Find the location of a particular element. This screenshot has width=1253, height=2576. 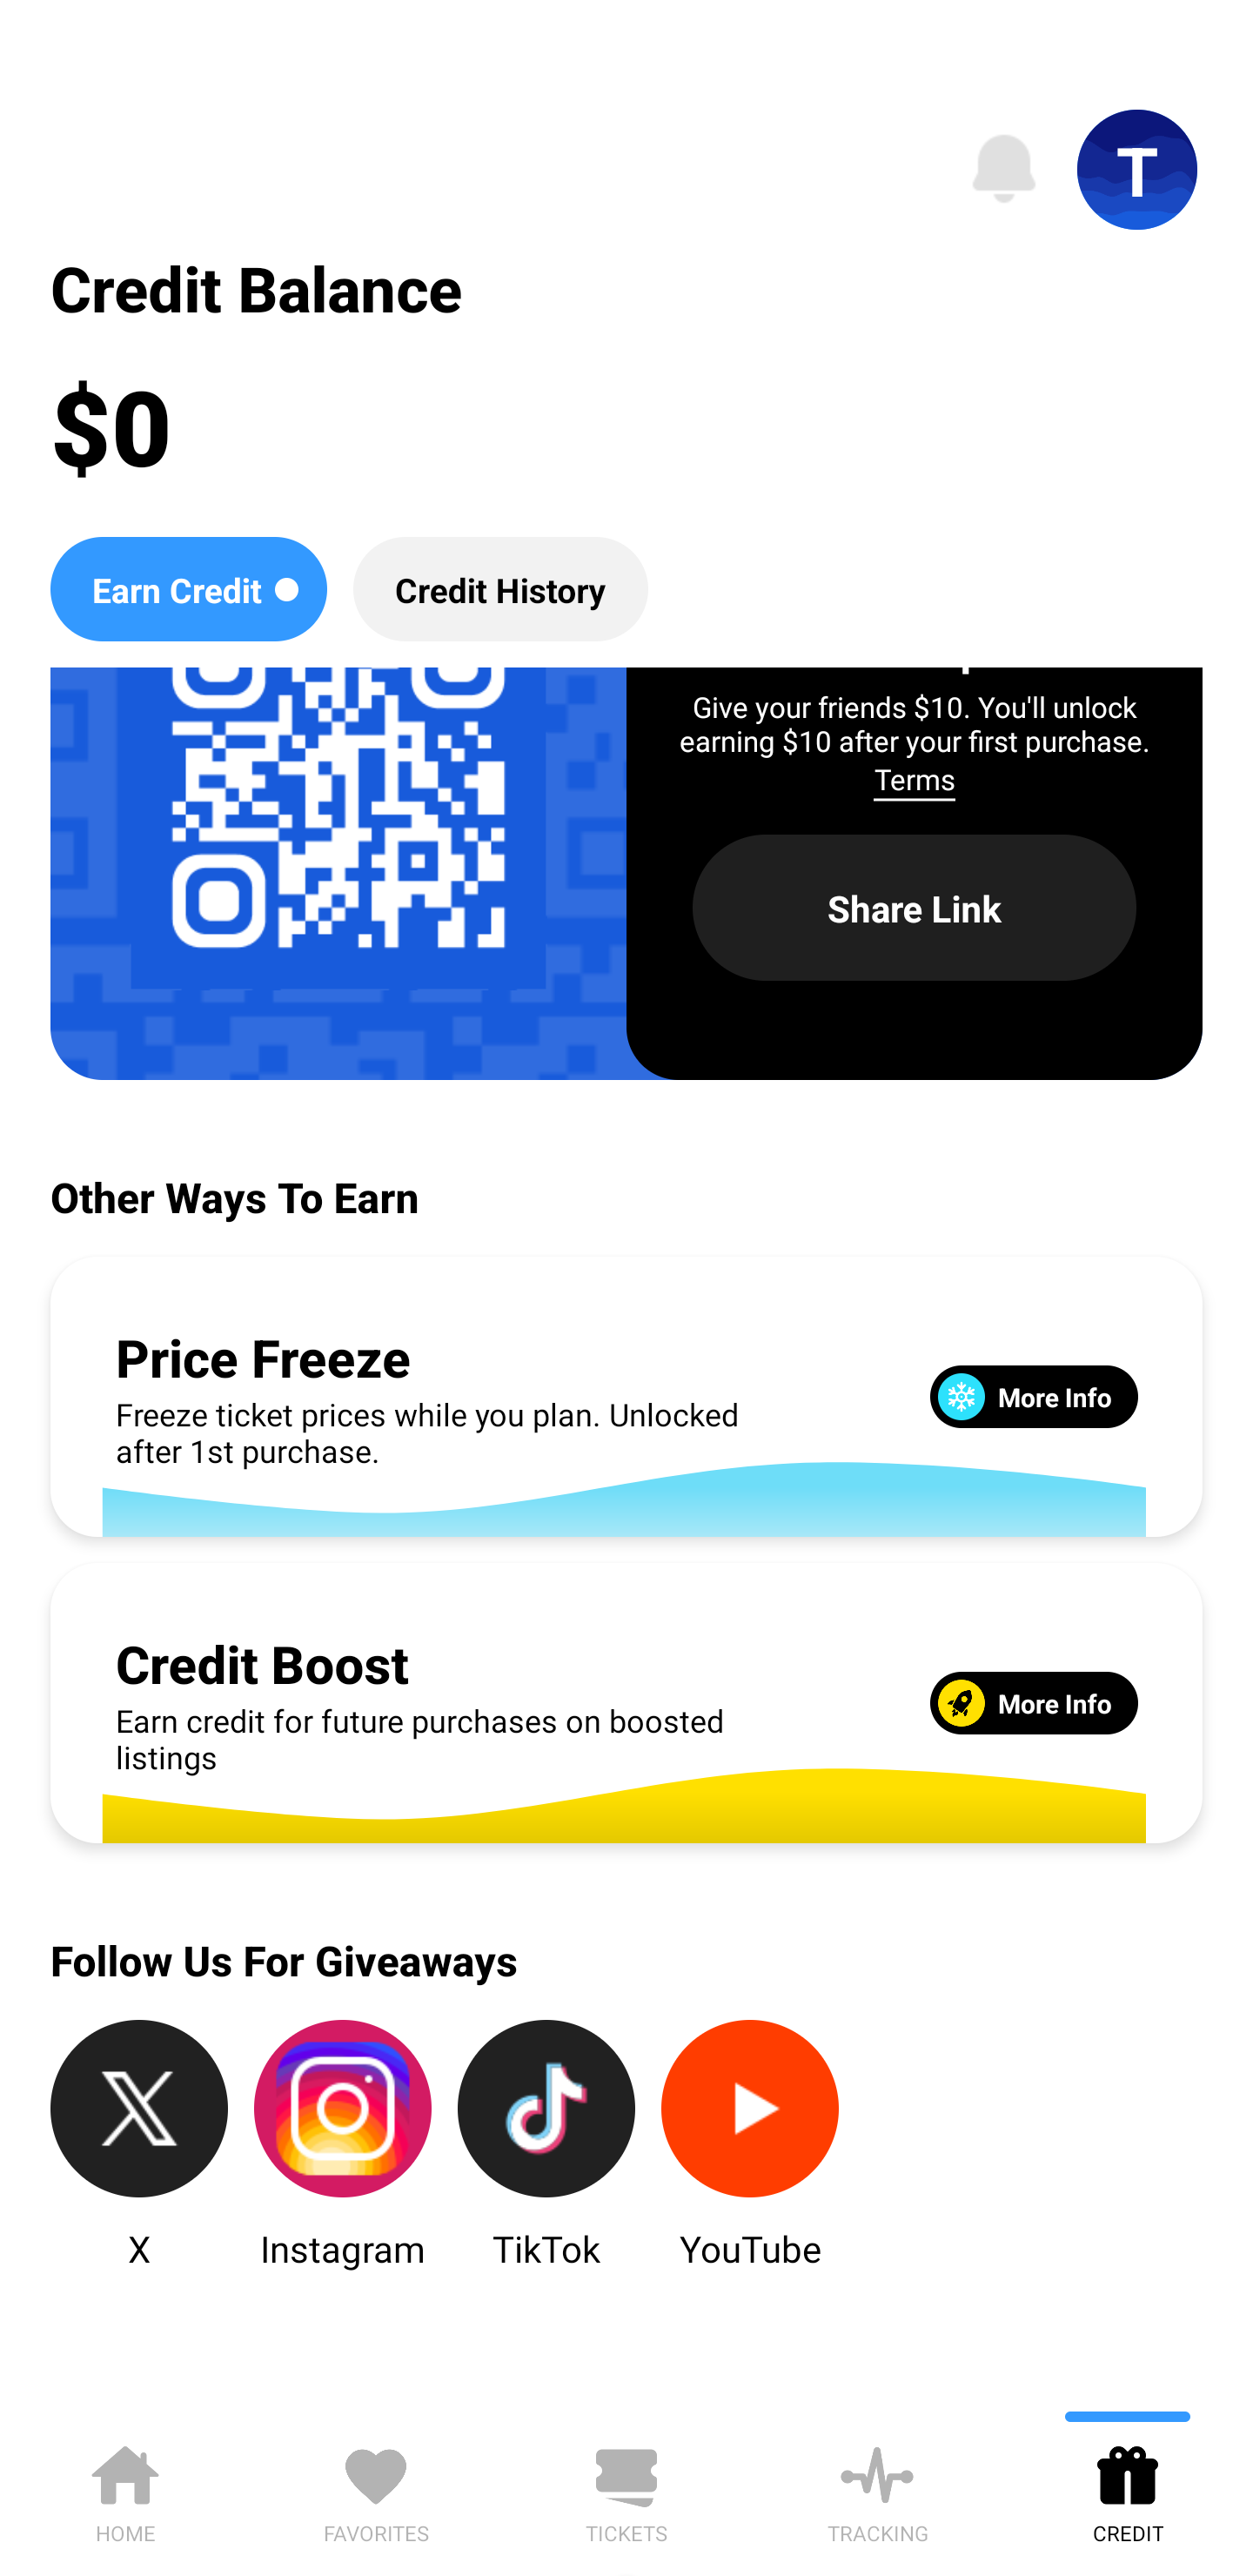

TRACKING is located at coordinates (877, 2489).